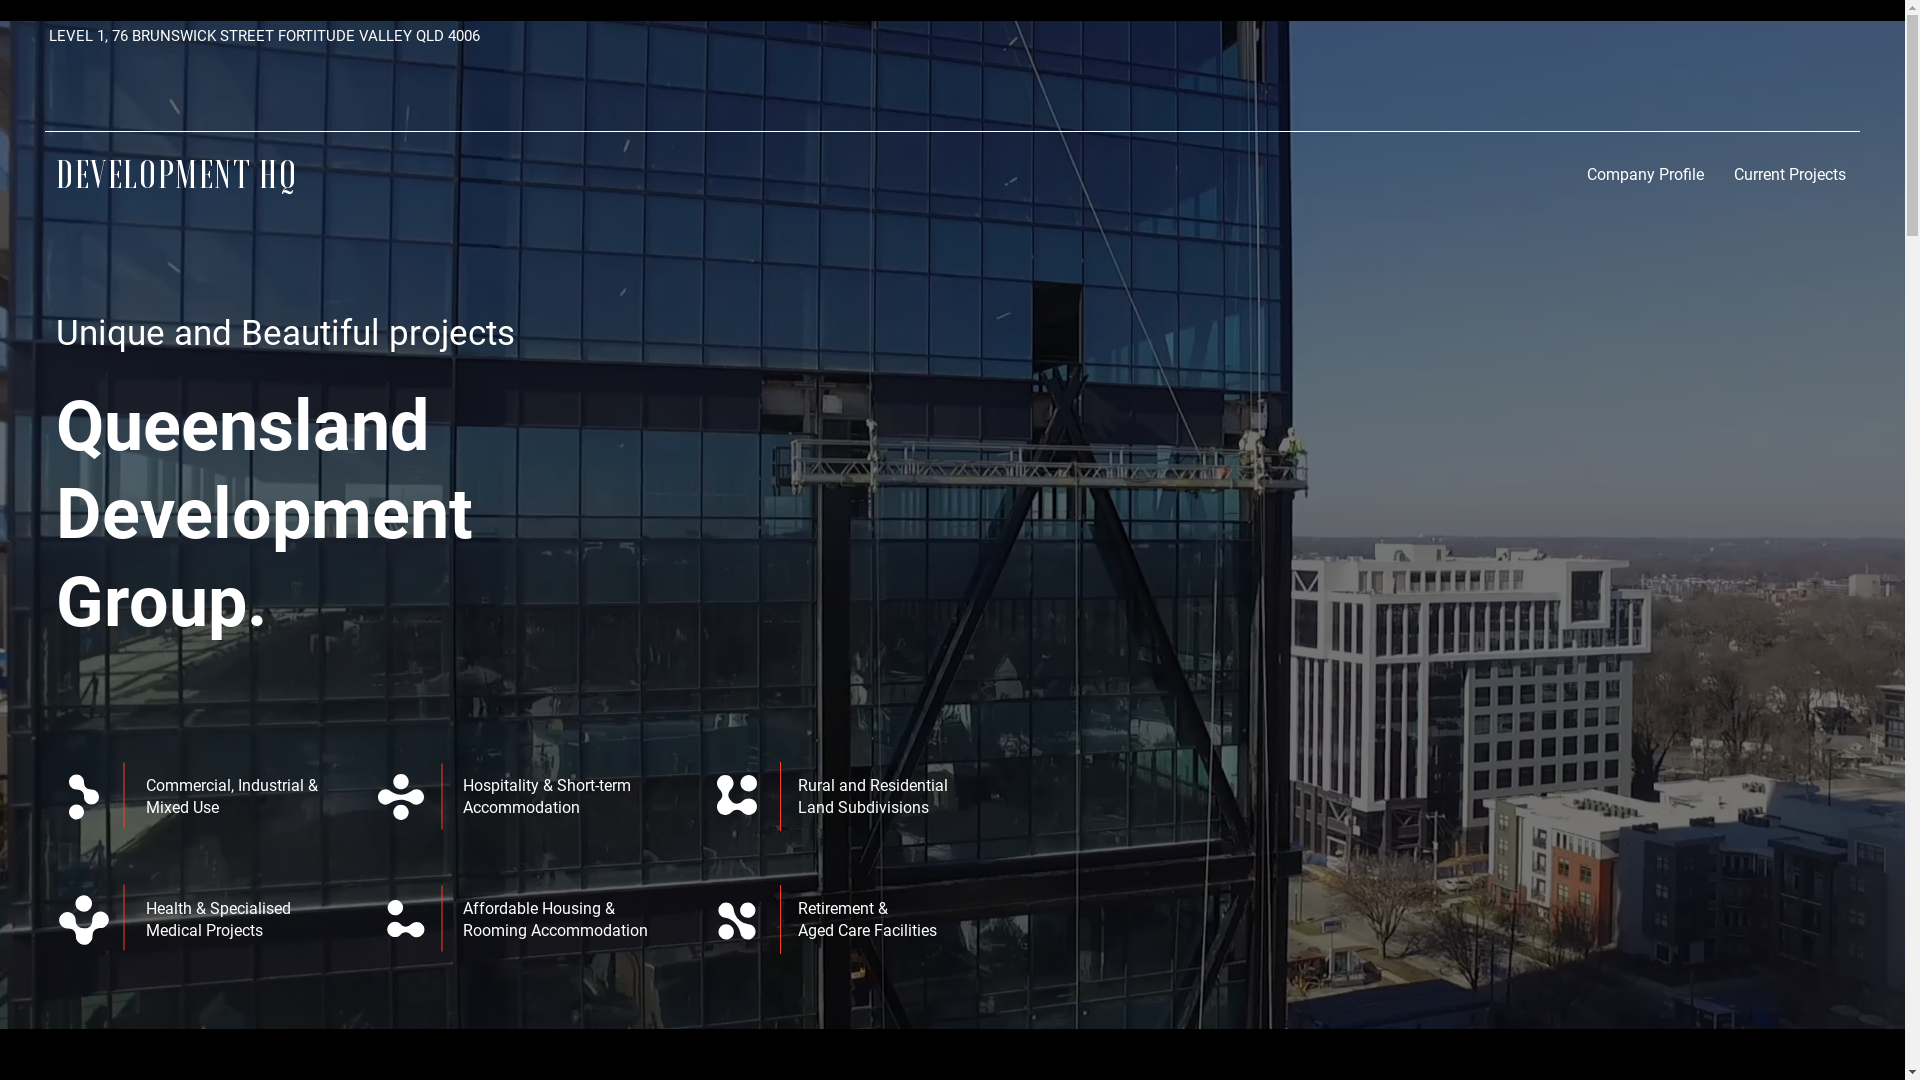  What do you see at coordinates (1790, 174) in the screenshot?
I see `Current Projects` at bounding box center [1790, 174].